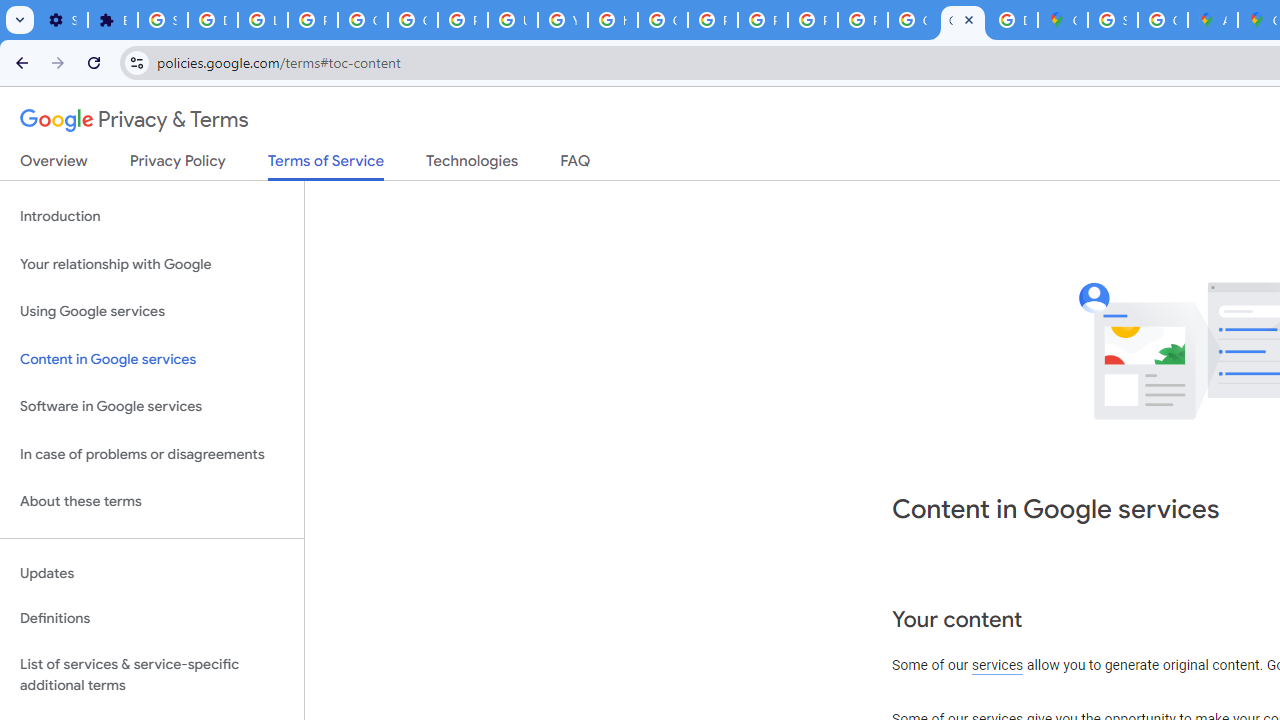  Describe the element at coordinates (152, 674) in the screenshot. I see `List of services & service-specific additional terms` at that location.